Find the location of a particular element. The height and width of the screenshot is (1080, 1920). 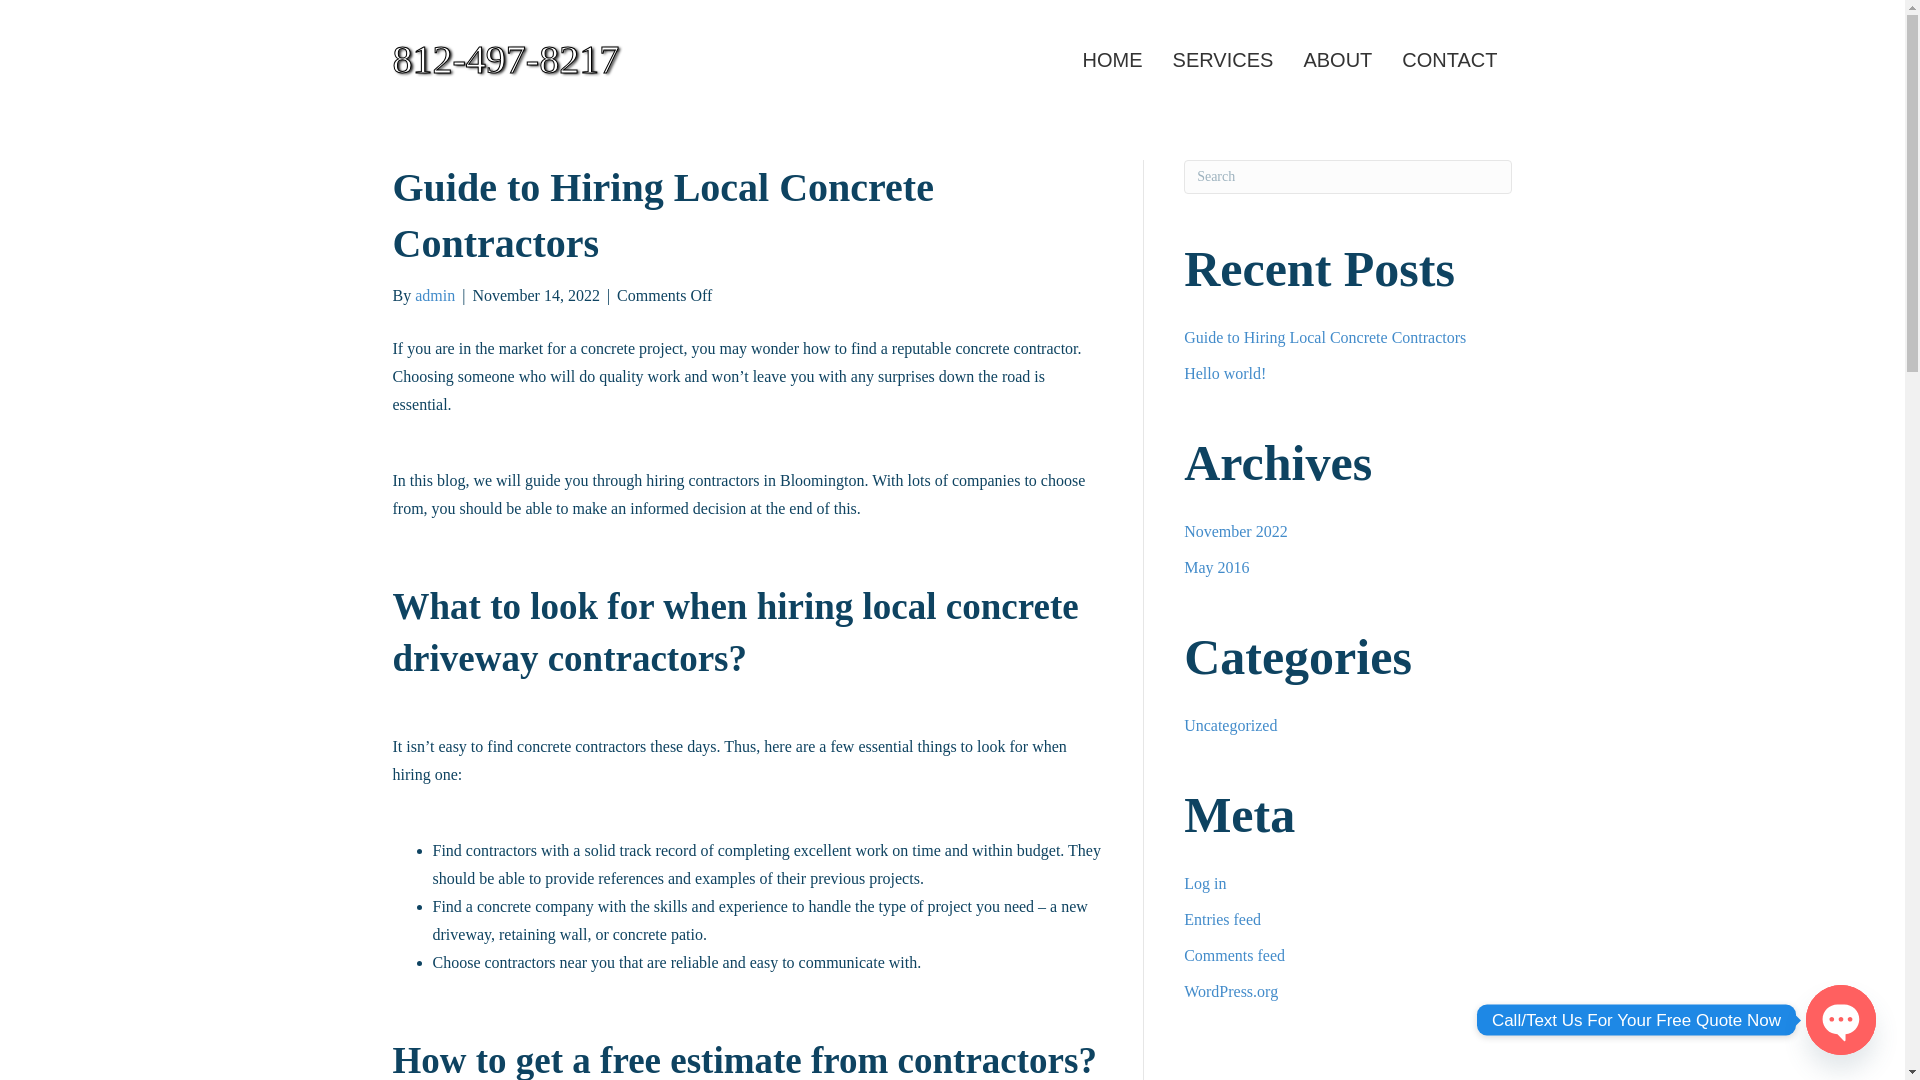

812-497-8217 is located at coordinates (570, 60).